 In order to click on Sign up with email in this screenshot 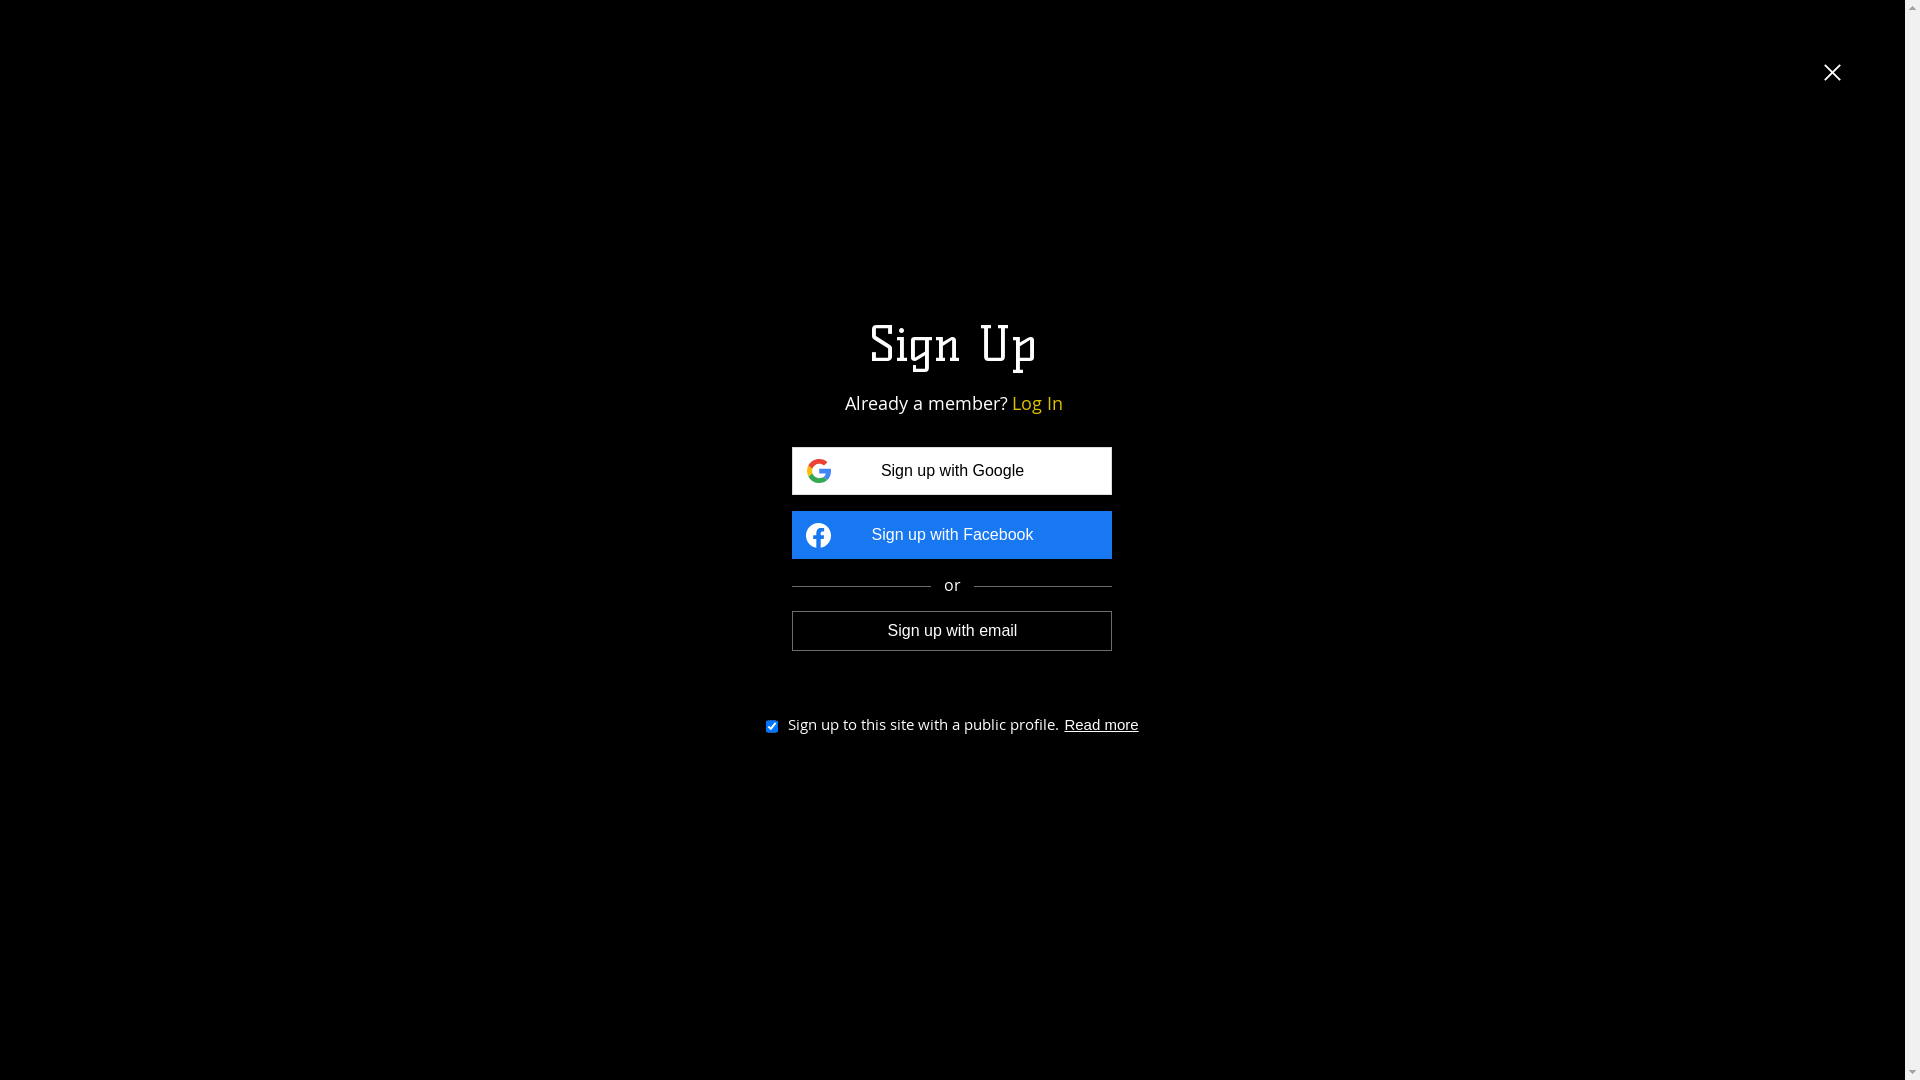, I will do `click(952, 631)`.